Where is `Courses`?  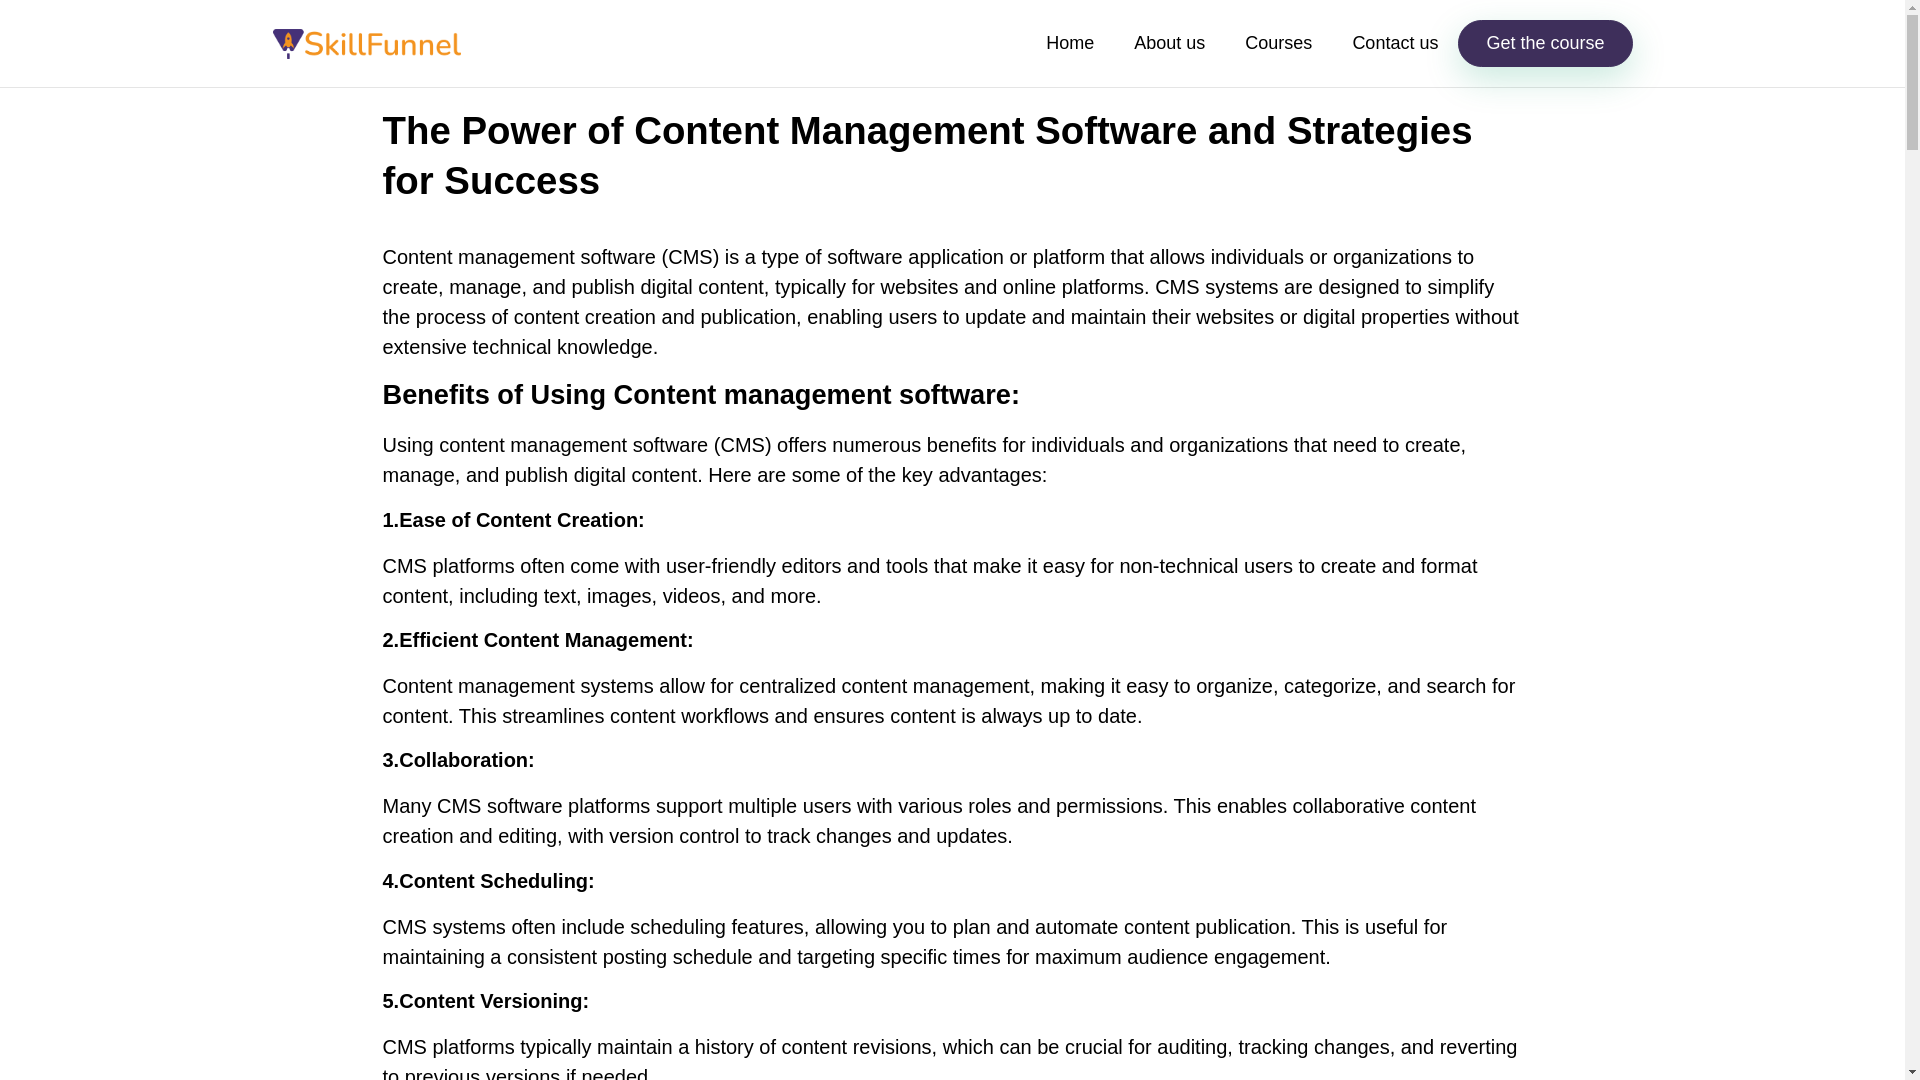 Courses is located at coordinates (1278, 43).